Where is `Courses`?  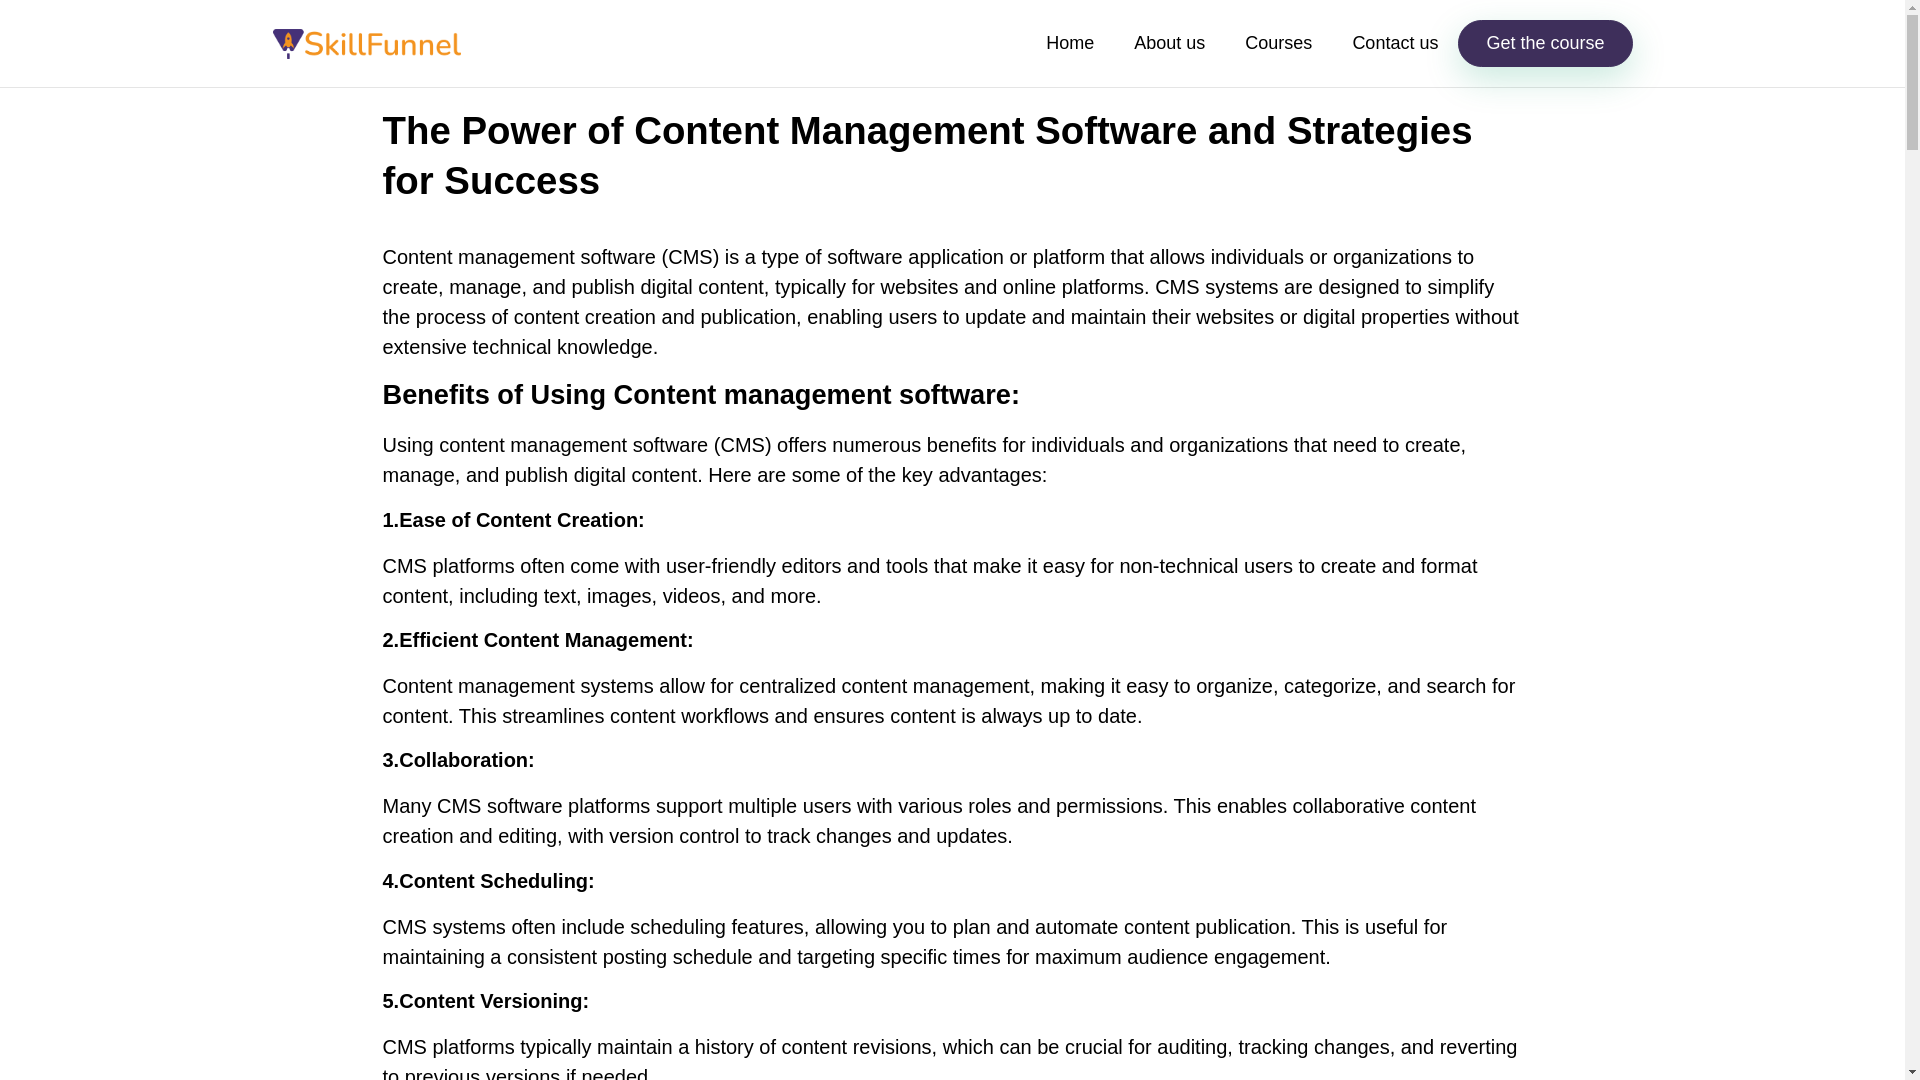 Courses is located at coordinates (1278, 43).